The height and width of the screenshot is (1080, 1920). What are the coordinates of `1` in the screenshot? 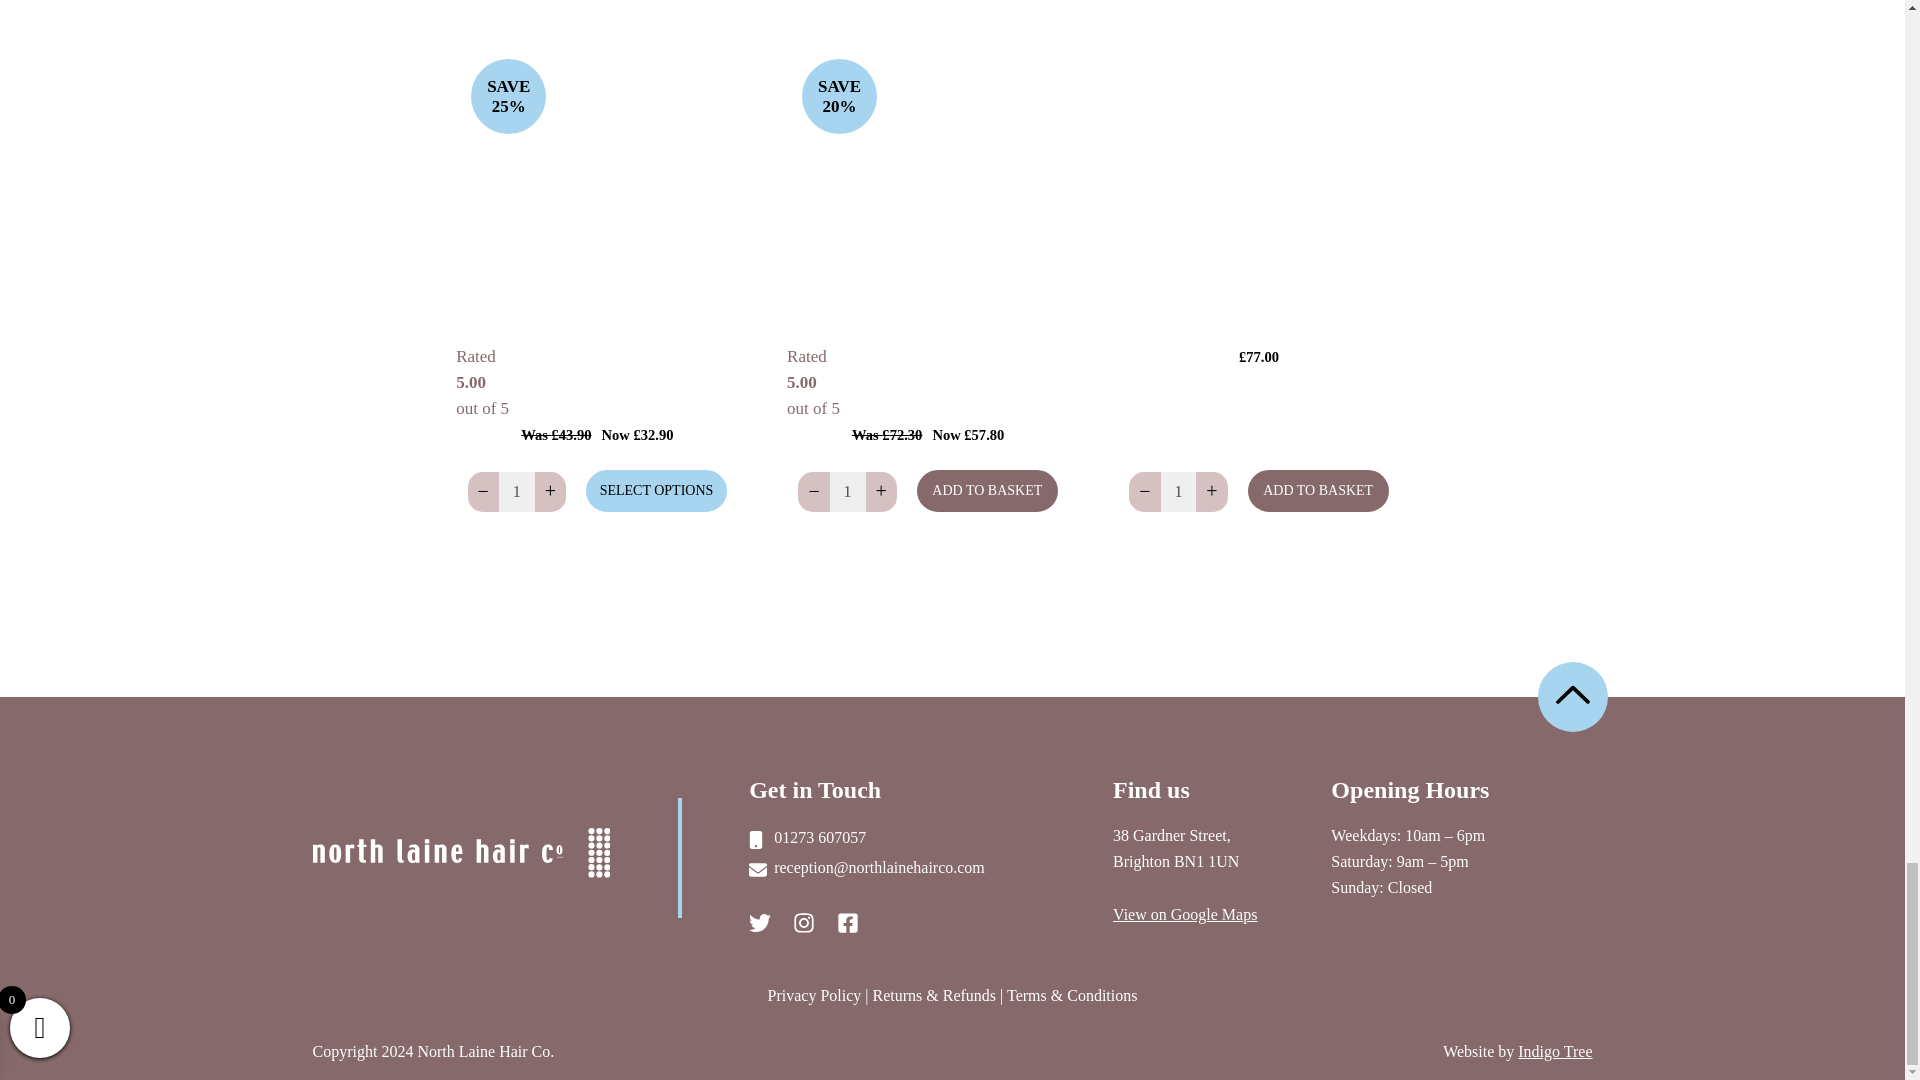 It's located at (1178, 491).